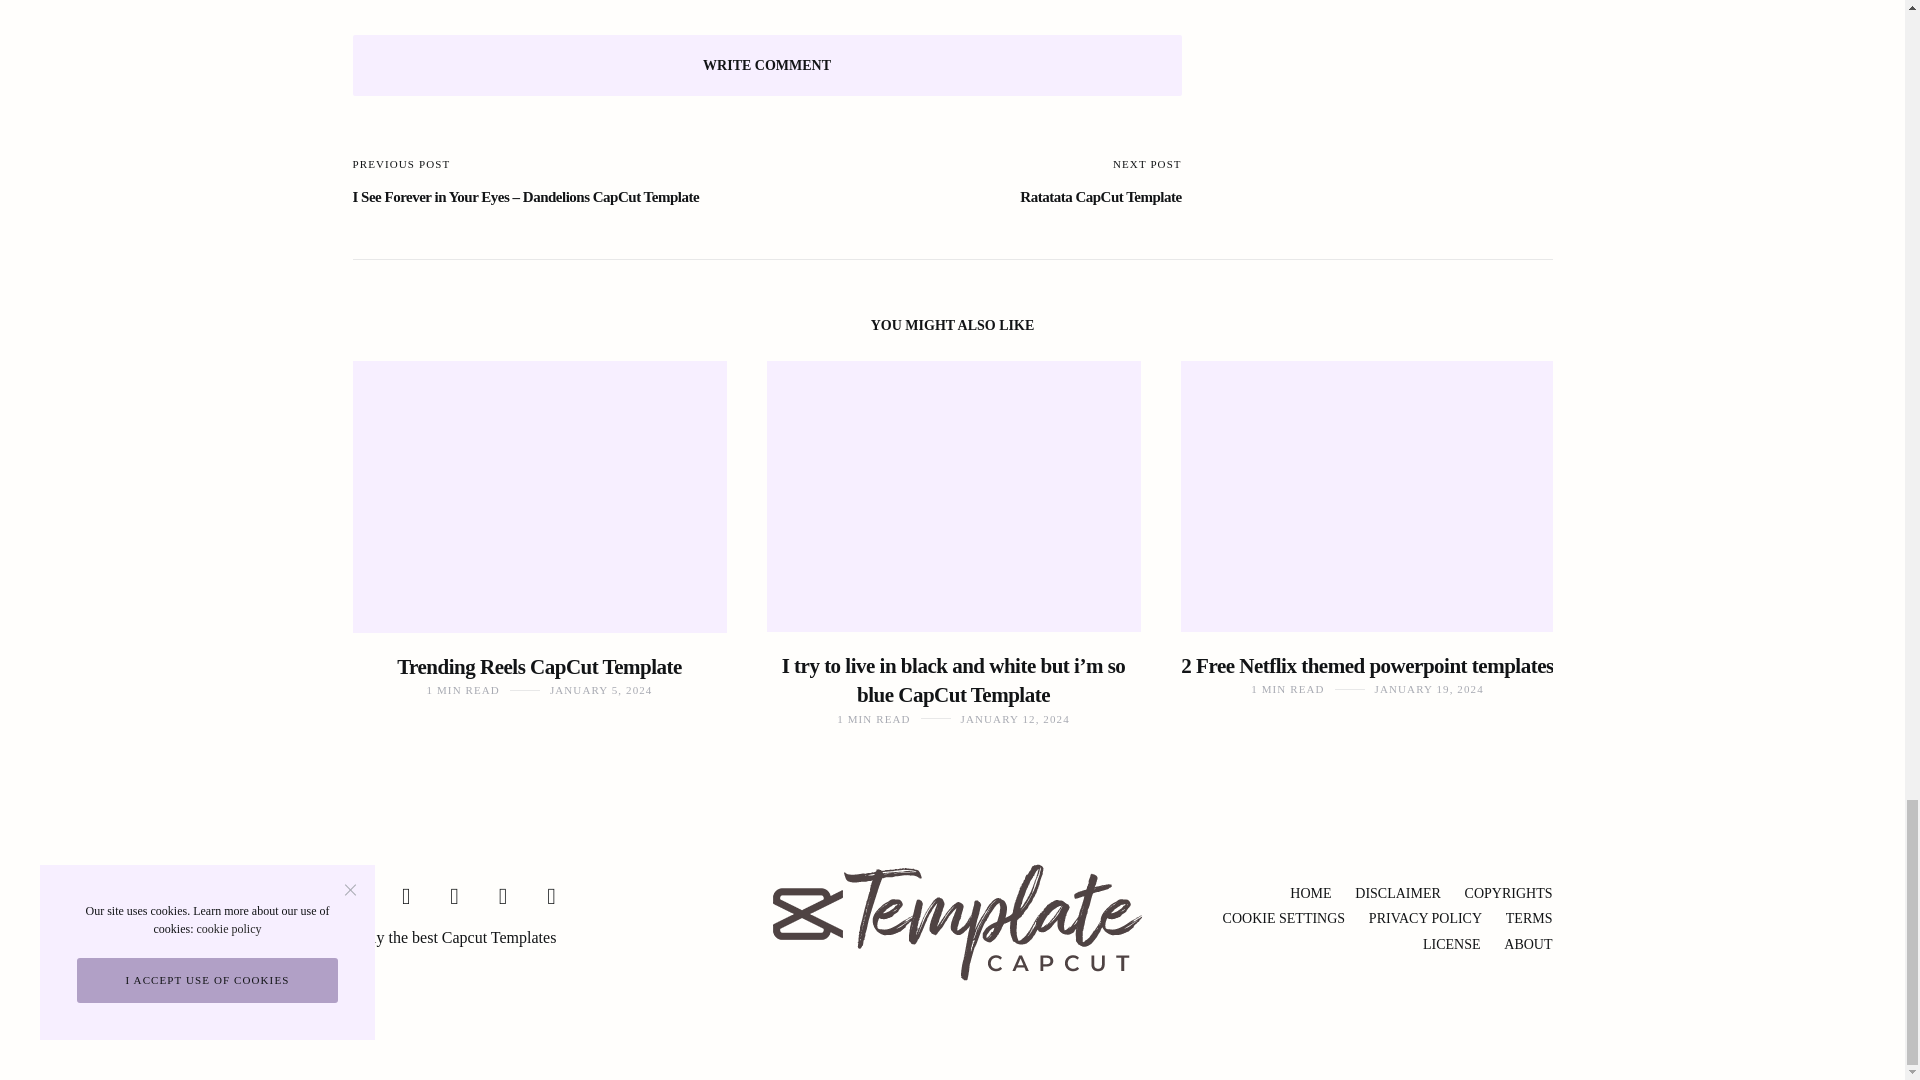  Describe the element at coordinates (766, 65) in the screenshot. I see `WRITE COMMENT` at that location.